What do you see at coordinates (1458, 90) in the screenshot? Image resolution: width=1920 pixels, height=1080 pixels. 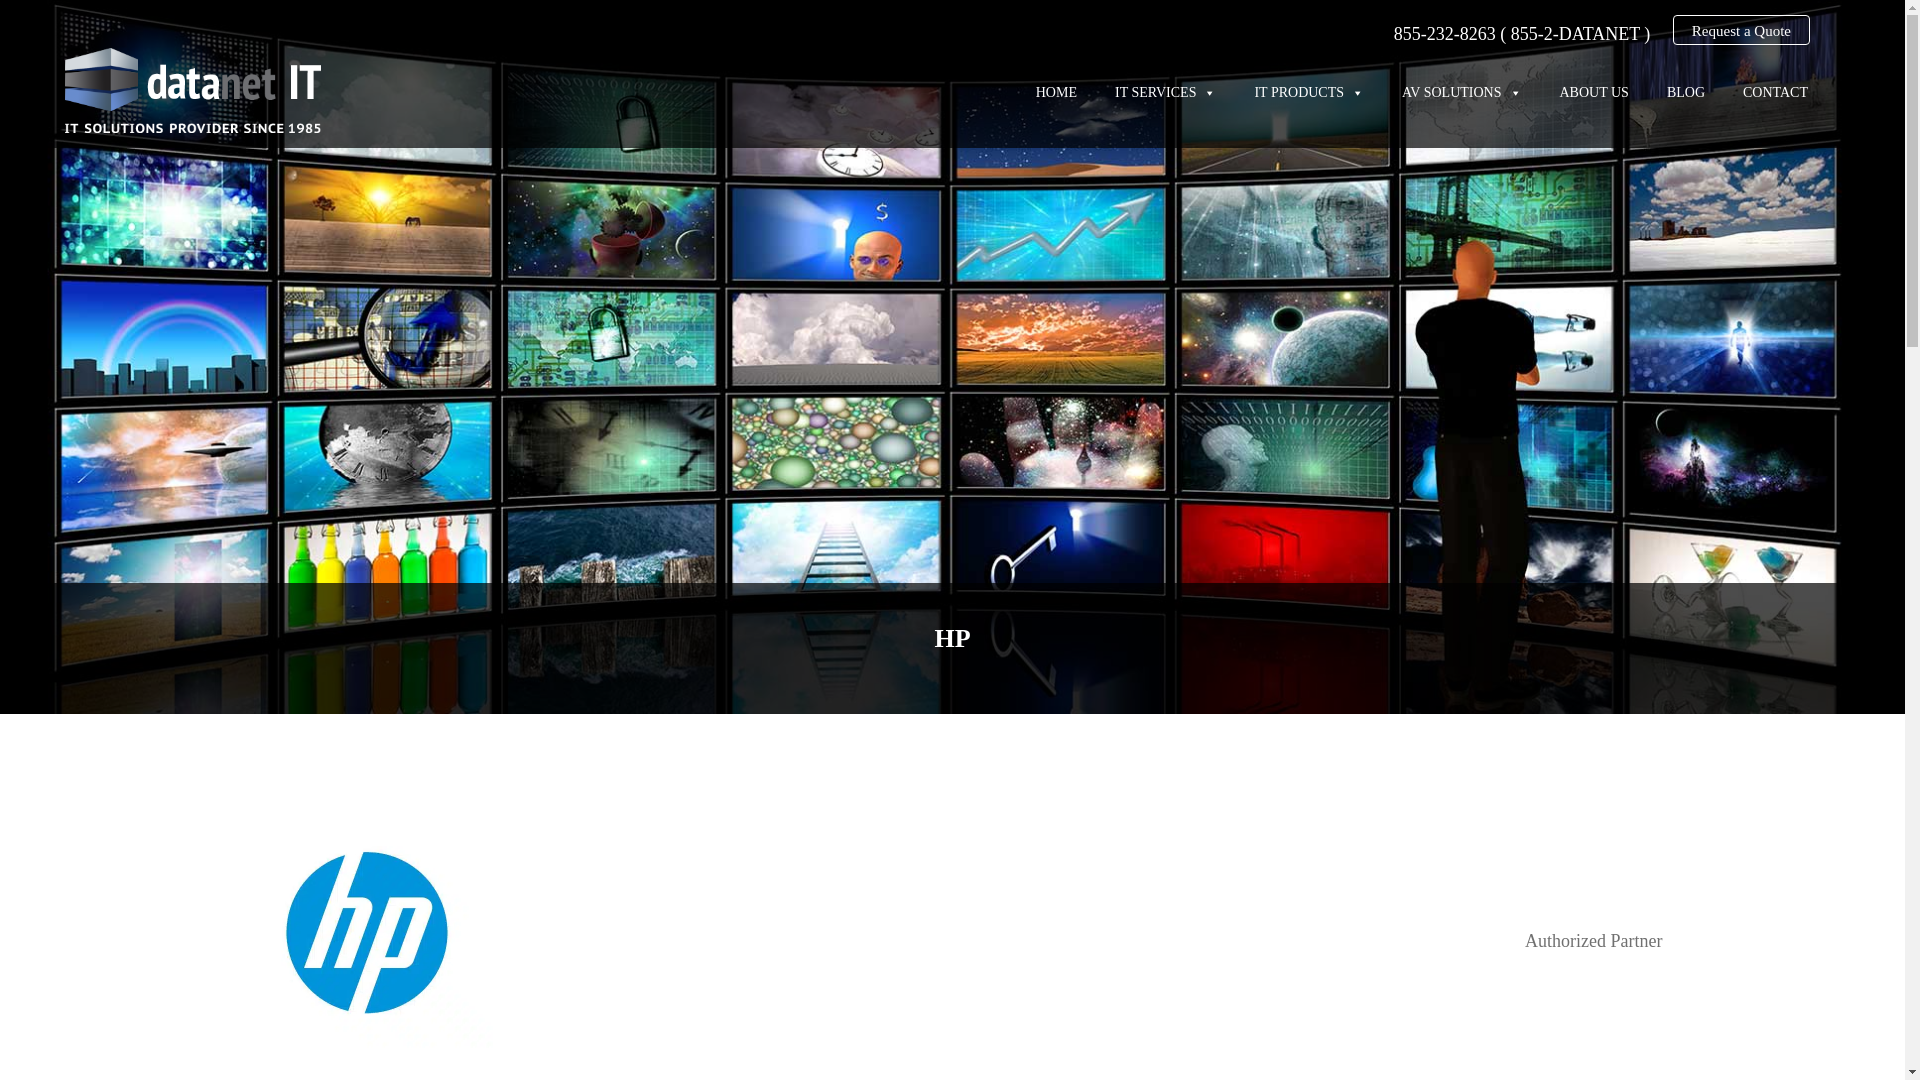 I see `AV SOLUTIONS` at bounding box center [1458, 90].